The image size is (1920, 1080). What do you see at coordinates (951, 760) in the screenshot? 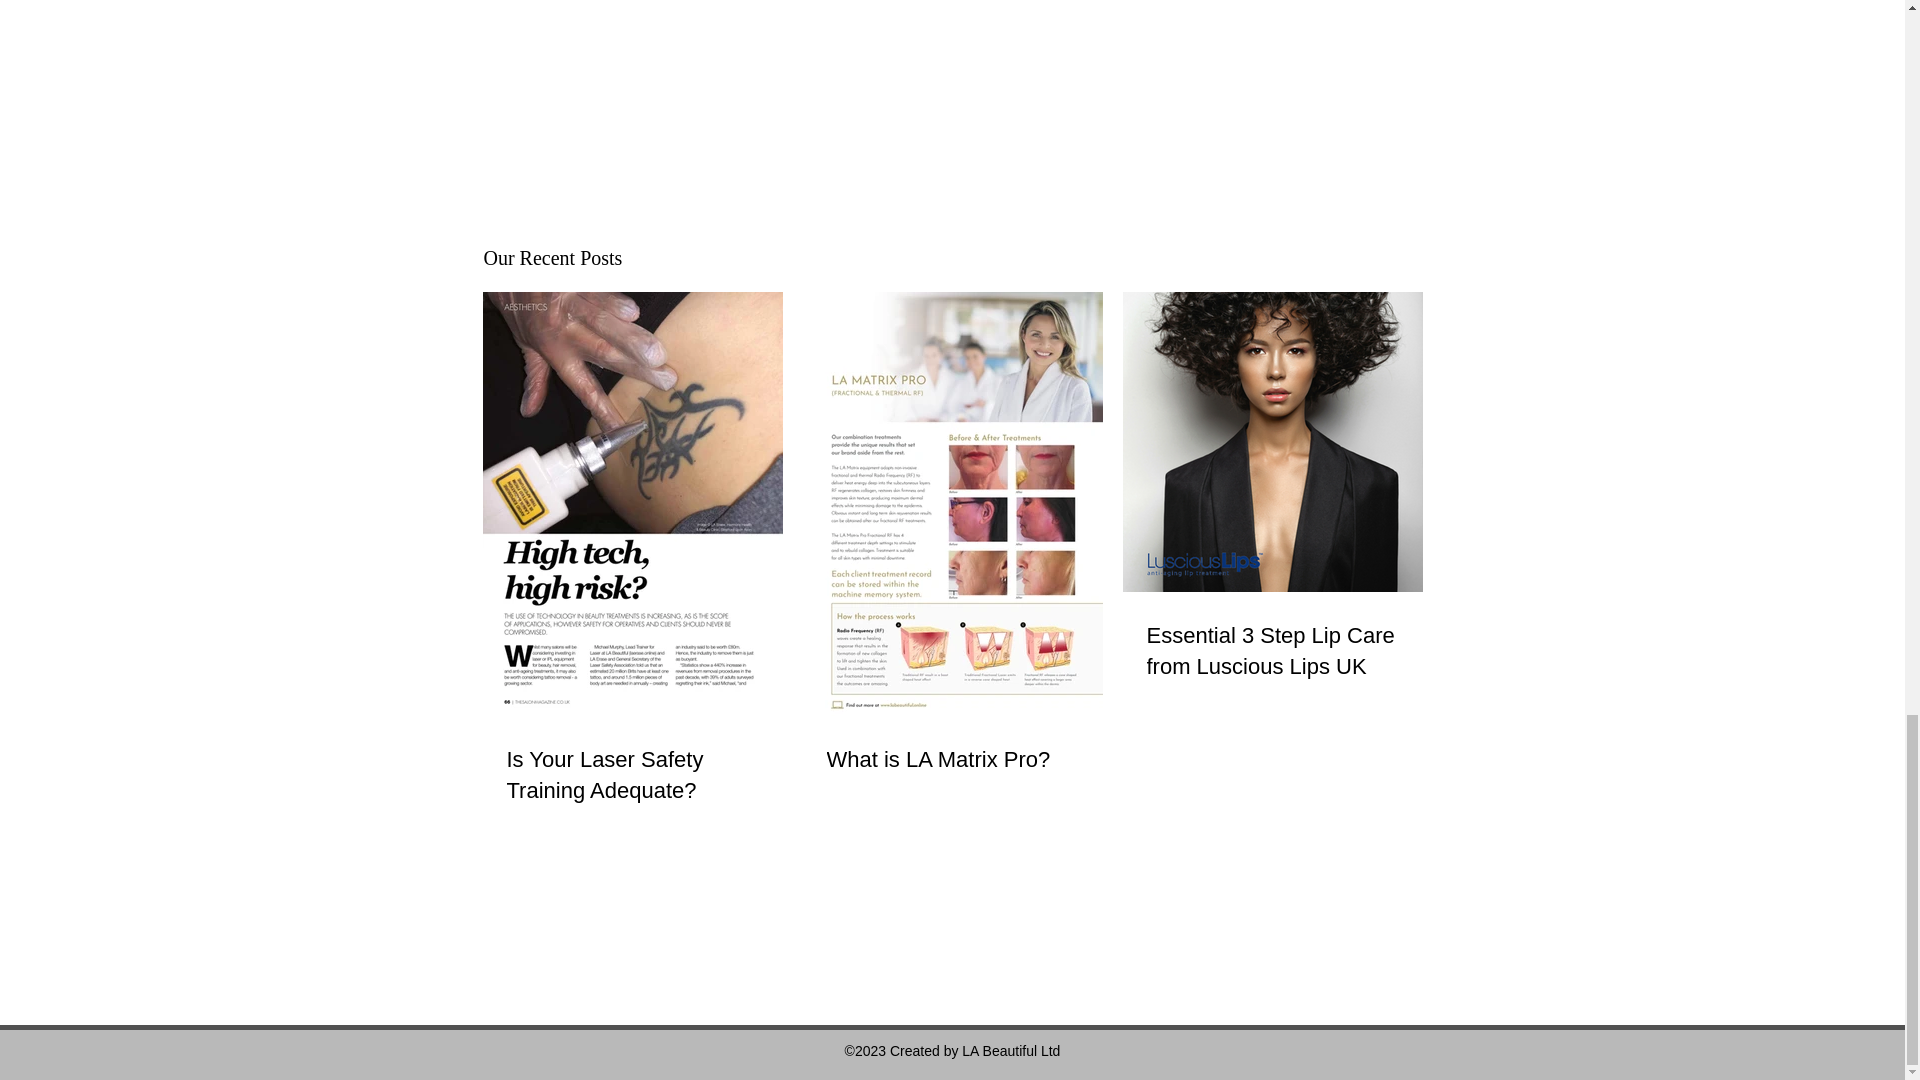
I see `What is LA Matrix Pro?` at bounding box center [951, 760].